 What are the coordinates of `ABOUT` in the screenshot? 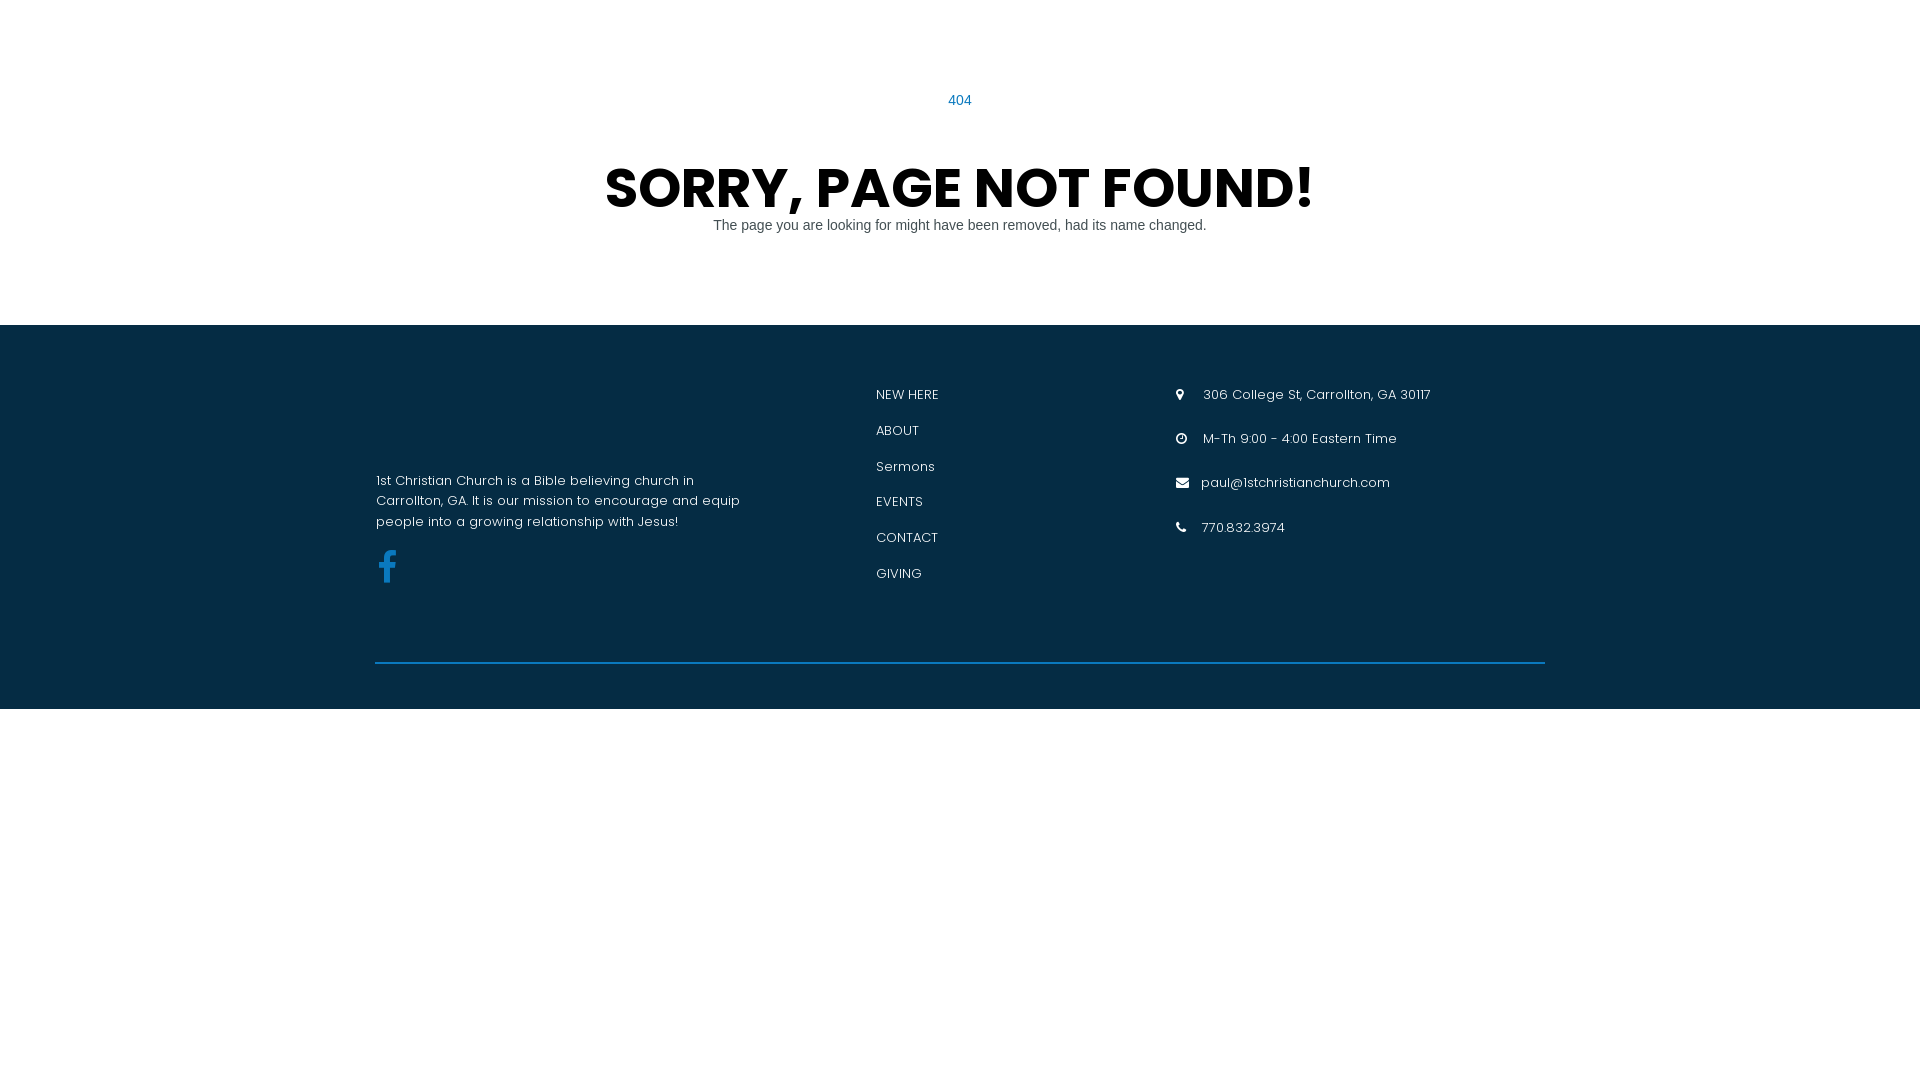 It's located at (898, 430).